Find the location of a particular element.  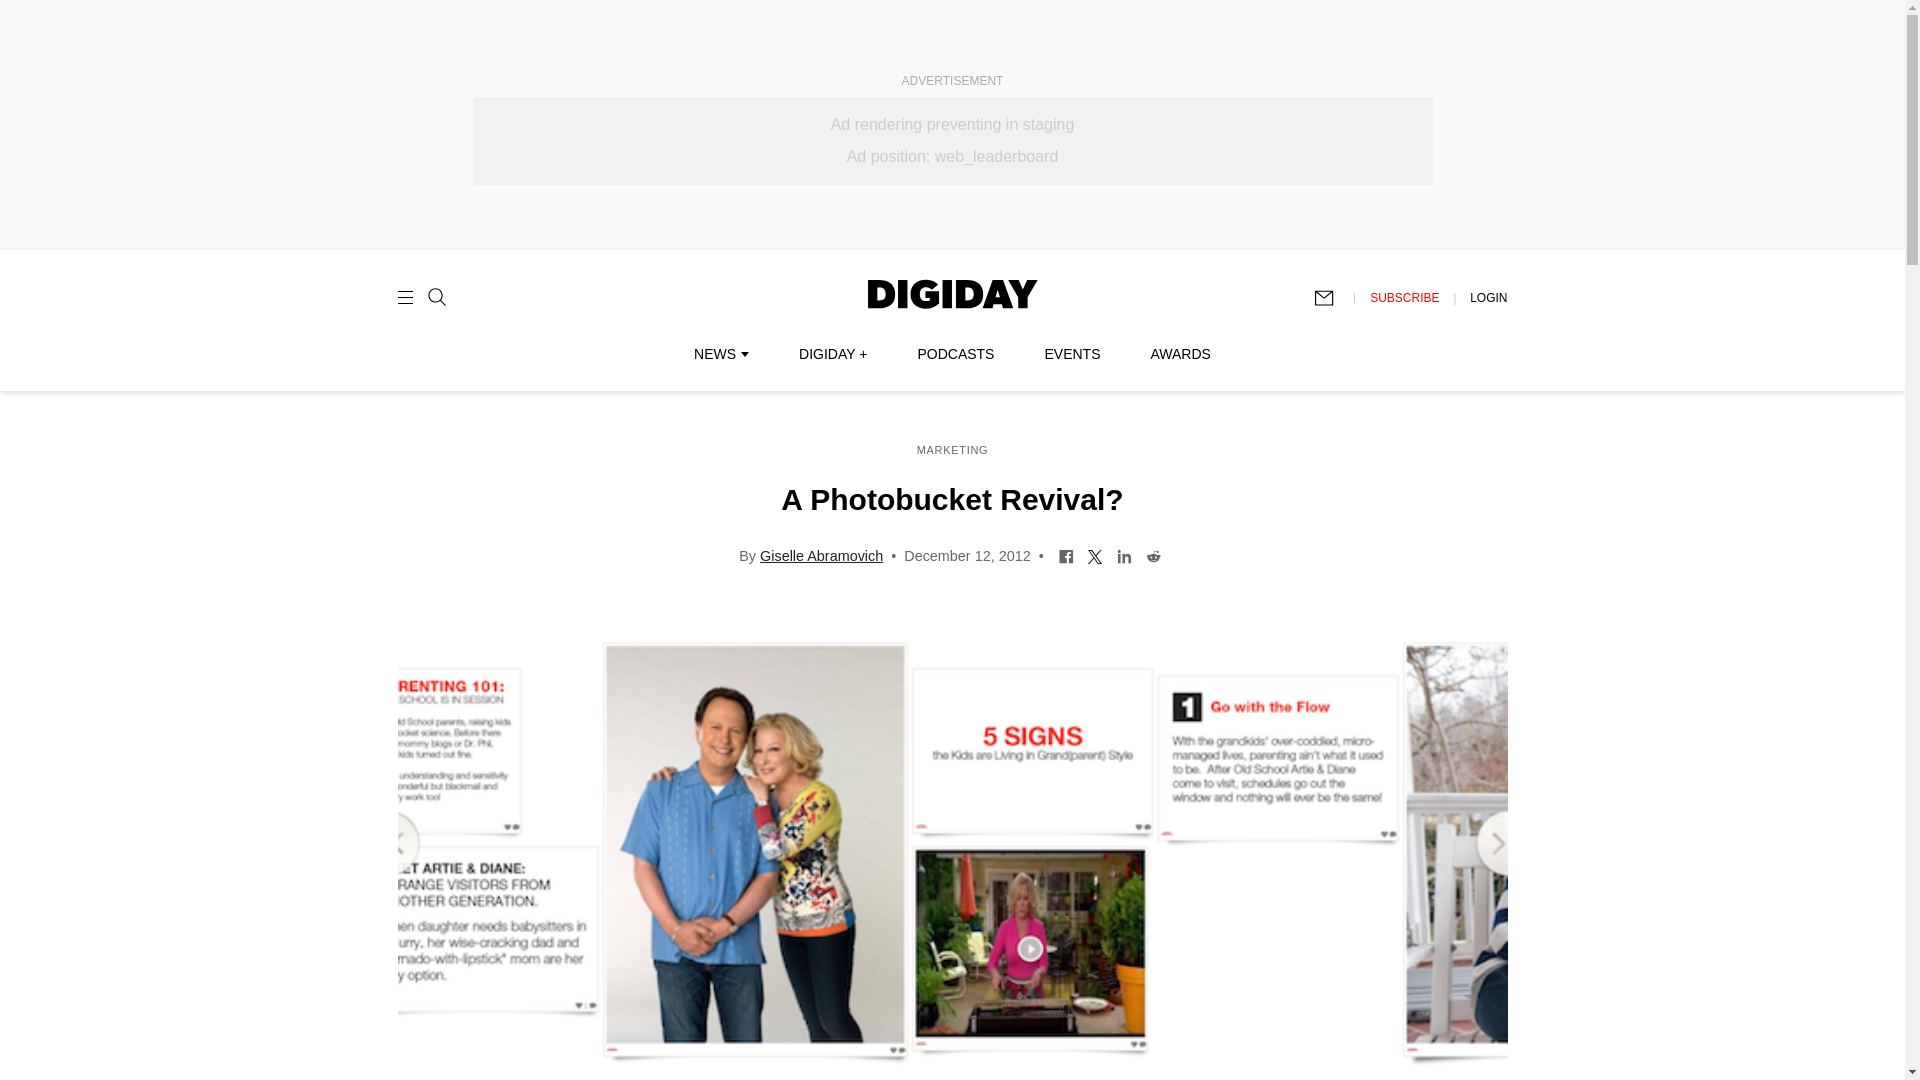

AWARDS is located at coordinates (1180, 353).